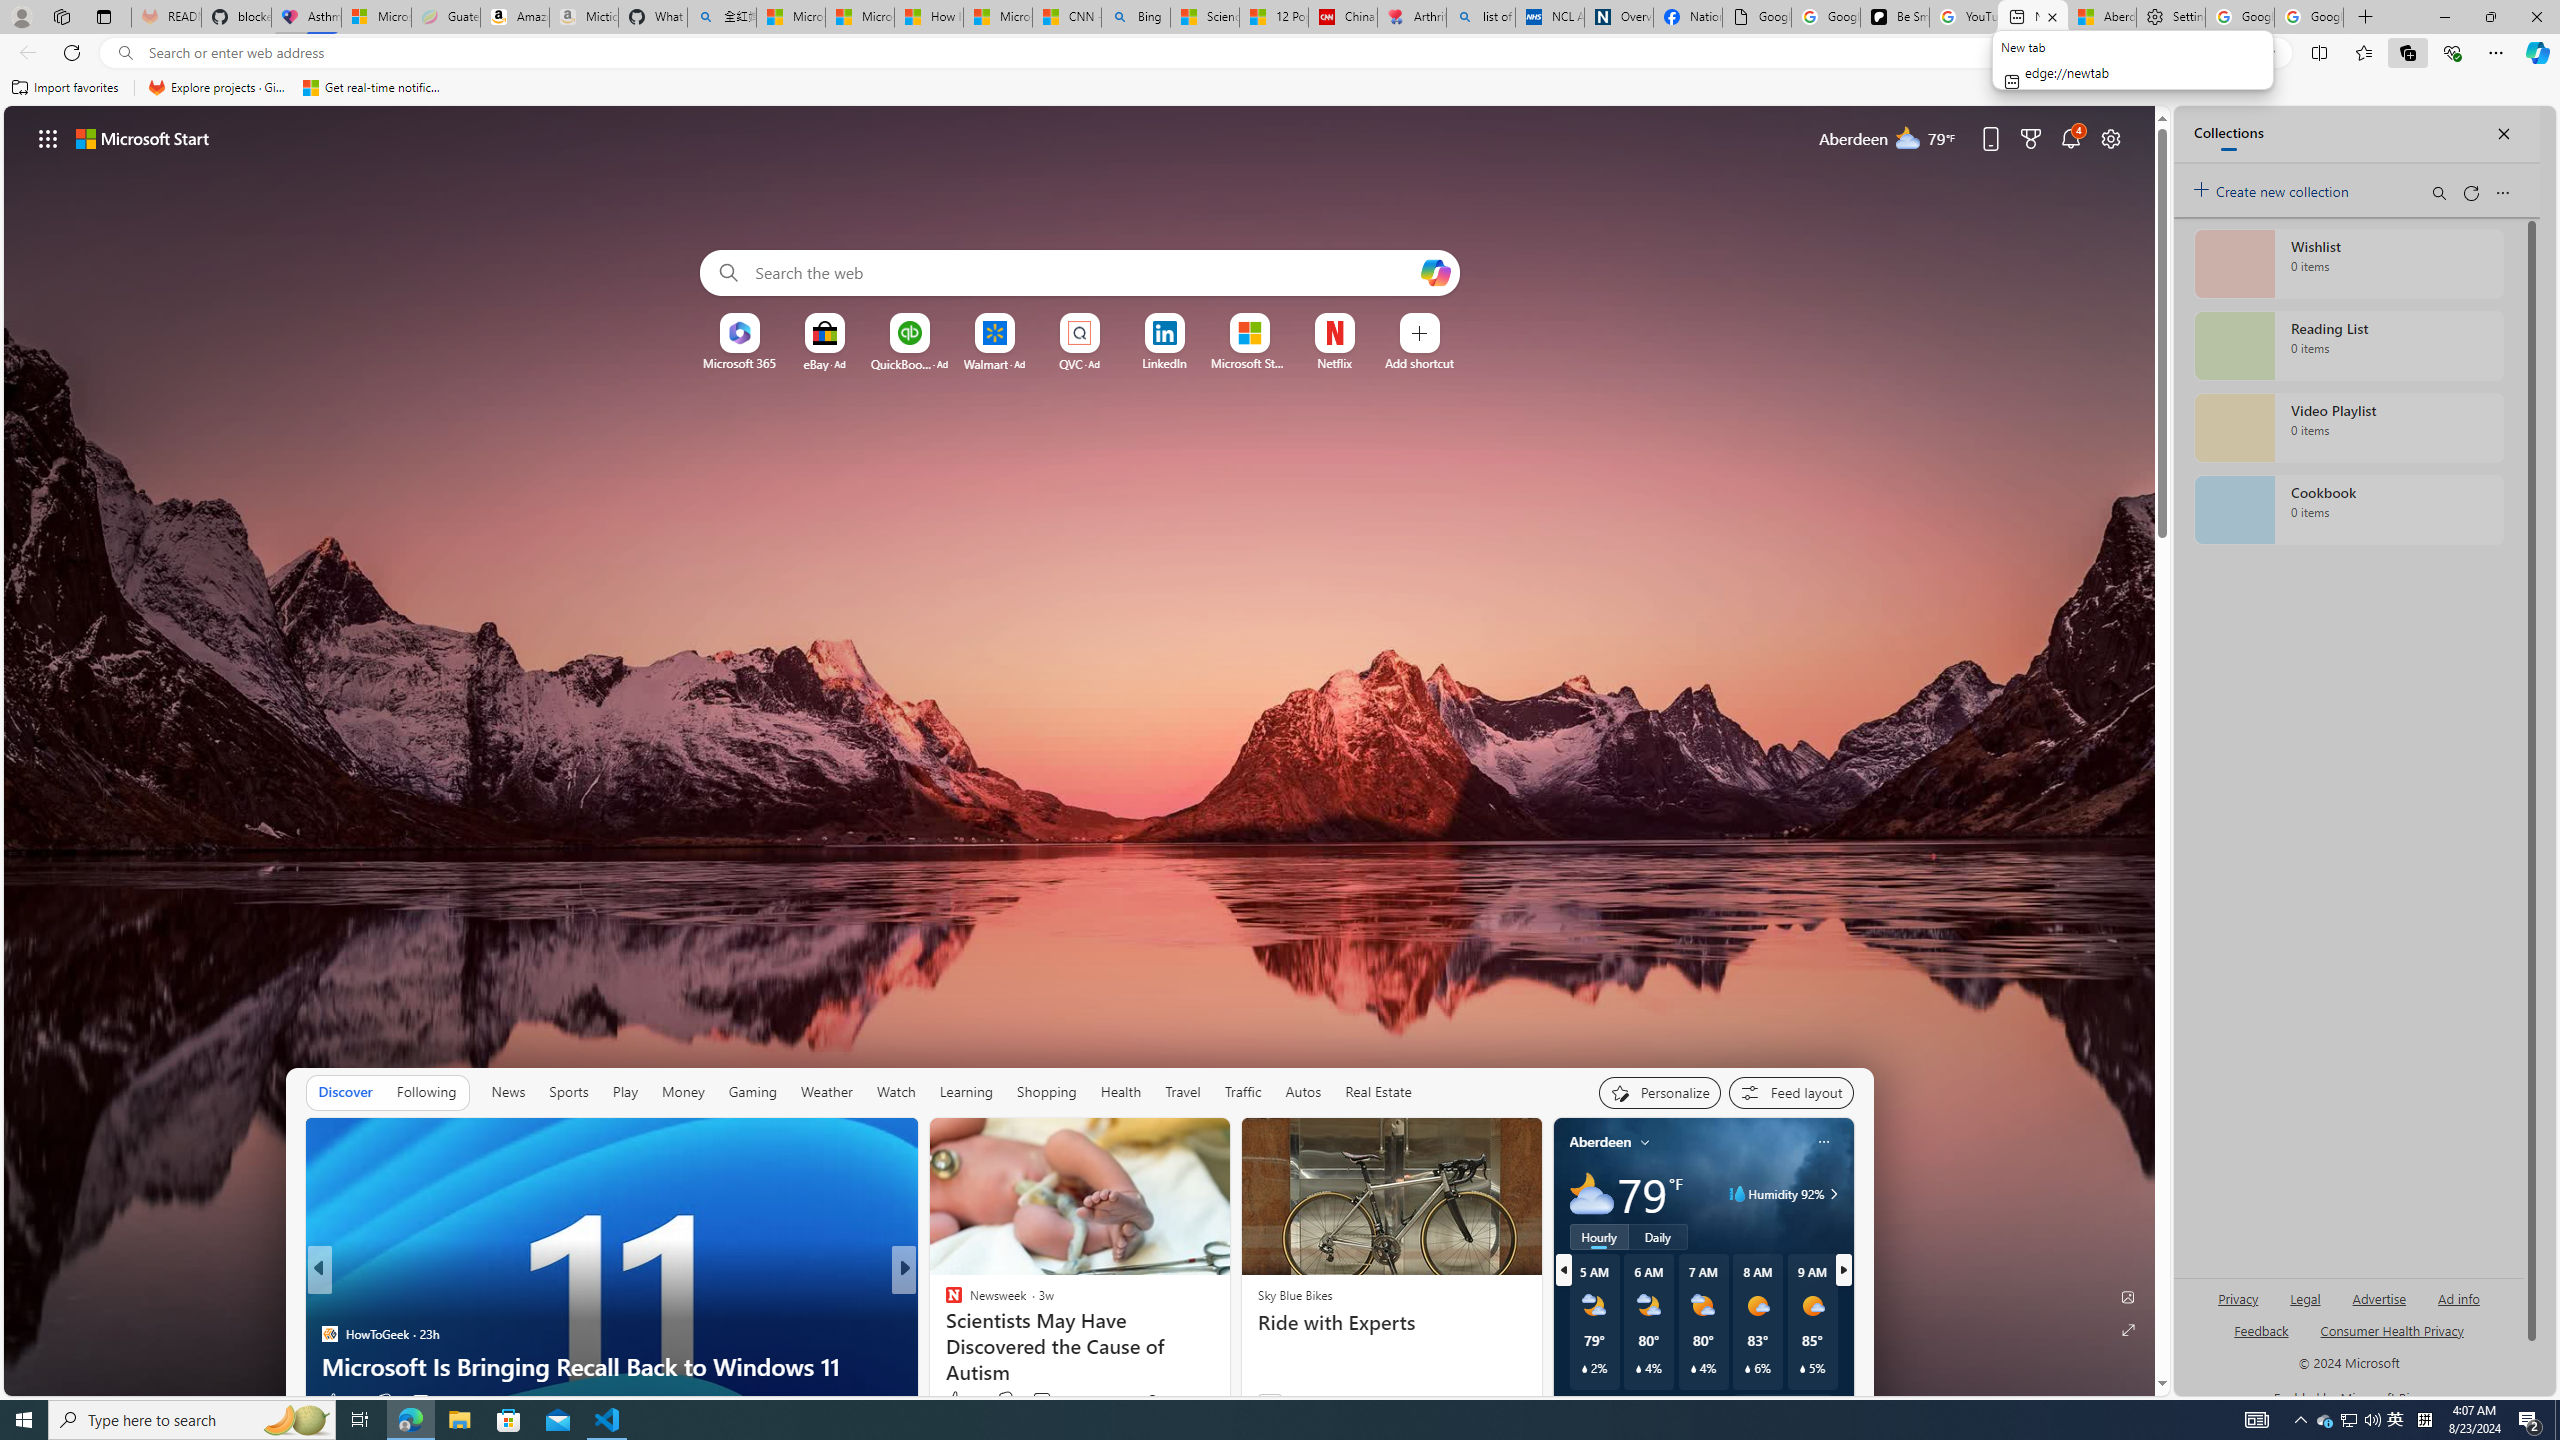 The image size is (2560, 1440). Describe the element at coordinates (1830, 1194) in the screenshot. I see `Humidity 92%` at that location.